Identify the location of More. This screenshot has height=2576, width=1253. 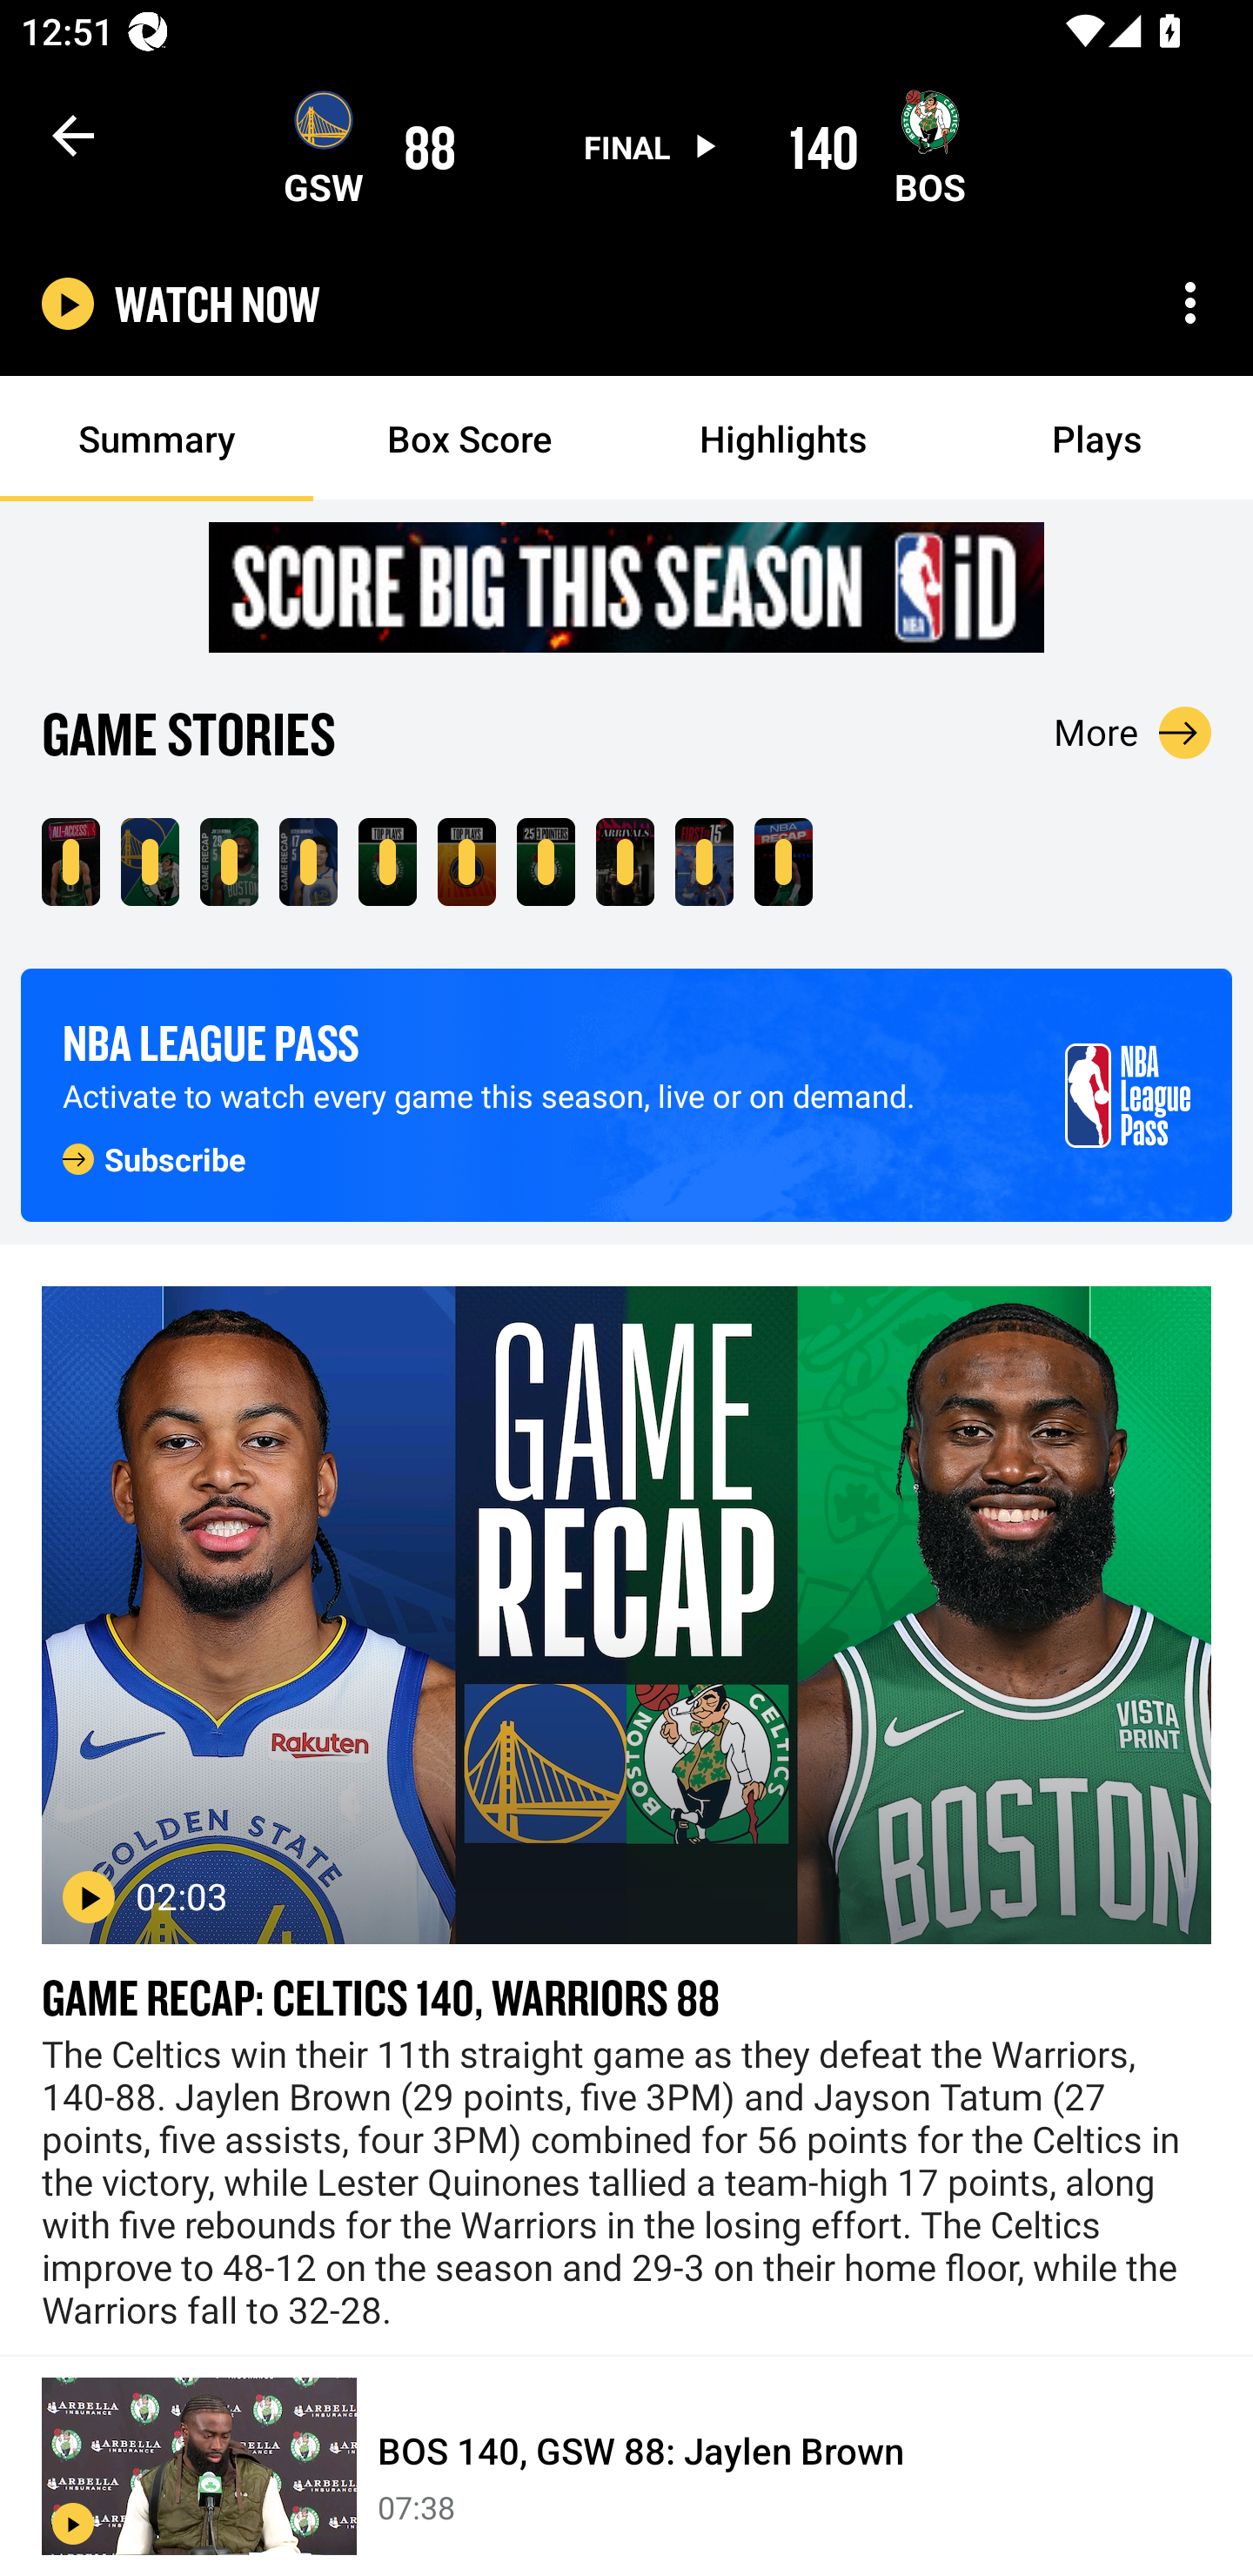
(1133, 733).